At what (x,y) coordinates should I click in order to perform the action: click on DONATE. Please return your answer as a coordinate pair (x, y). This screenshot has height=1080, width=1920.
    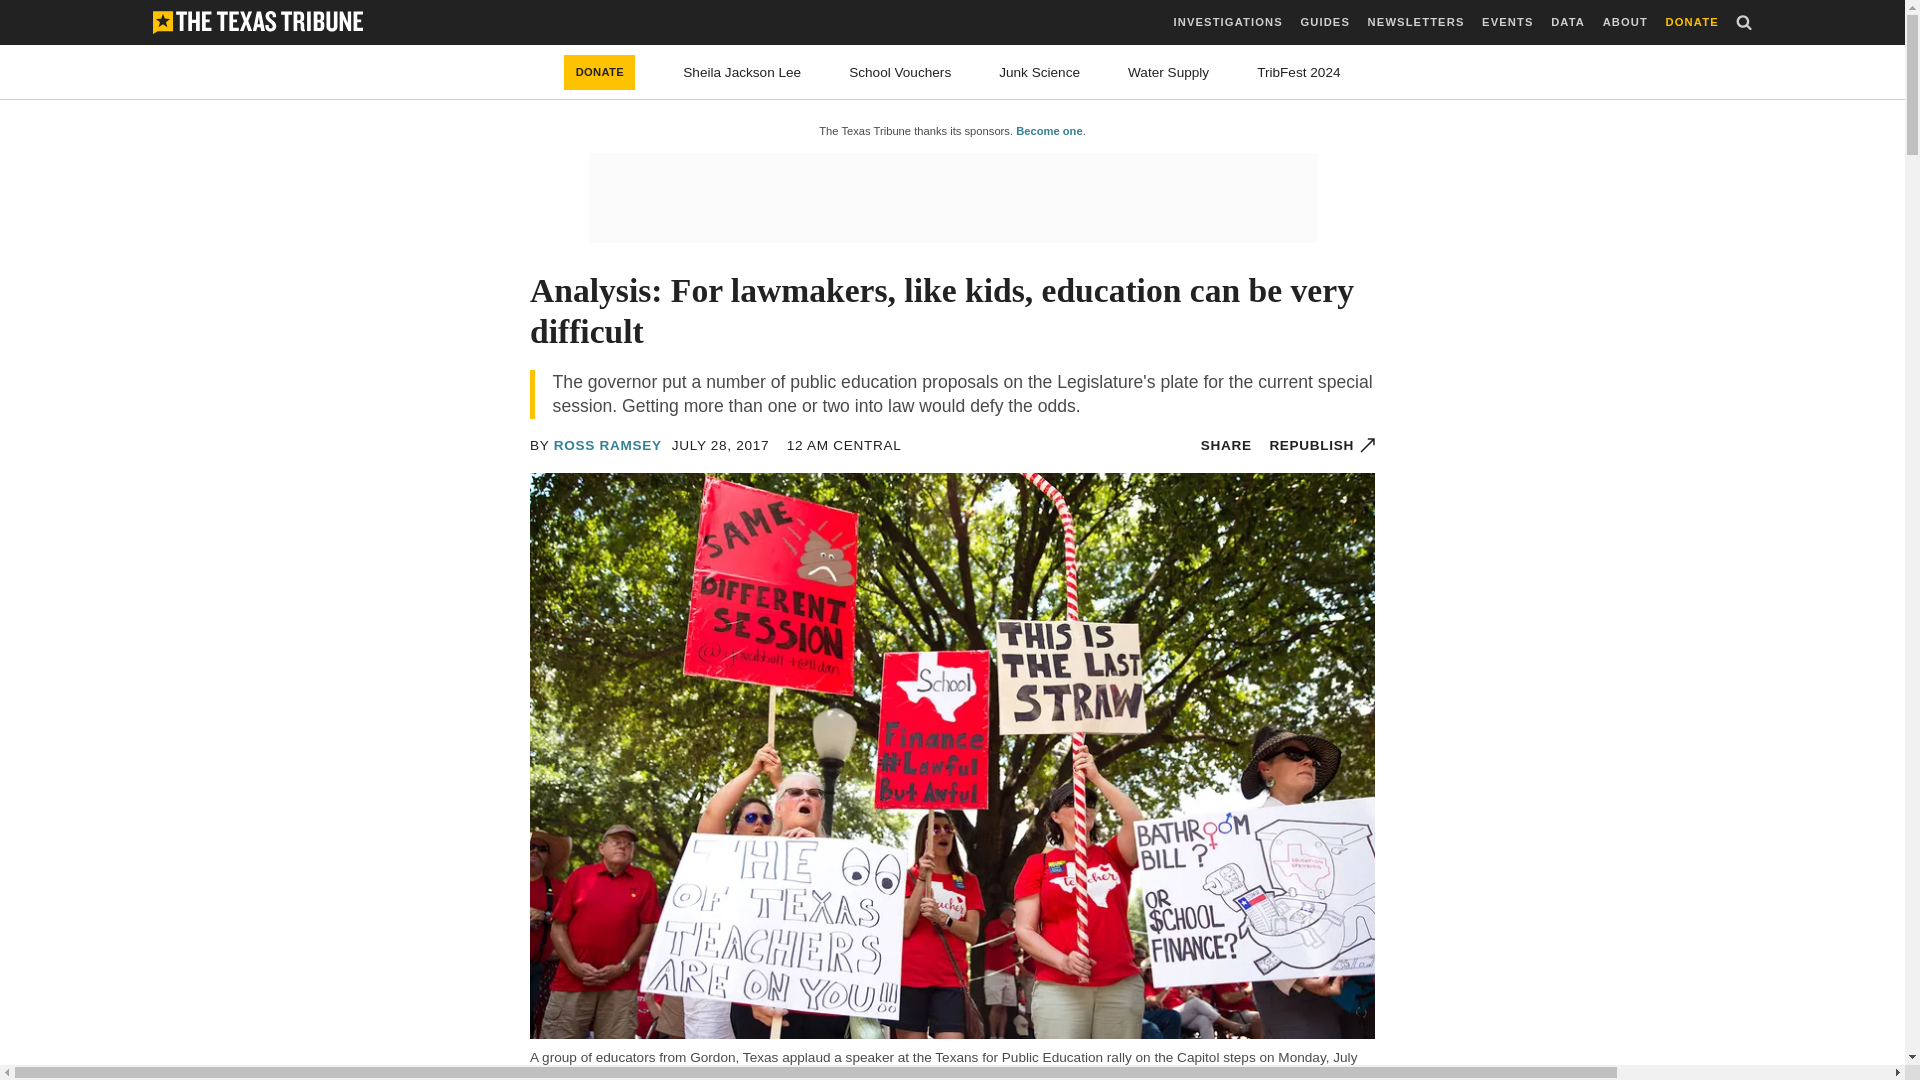
    Looking at the image, I should click on (1692, 22).